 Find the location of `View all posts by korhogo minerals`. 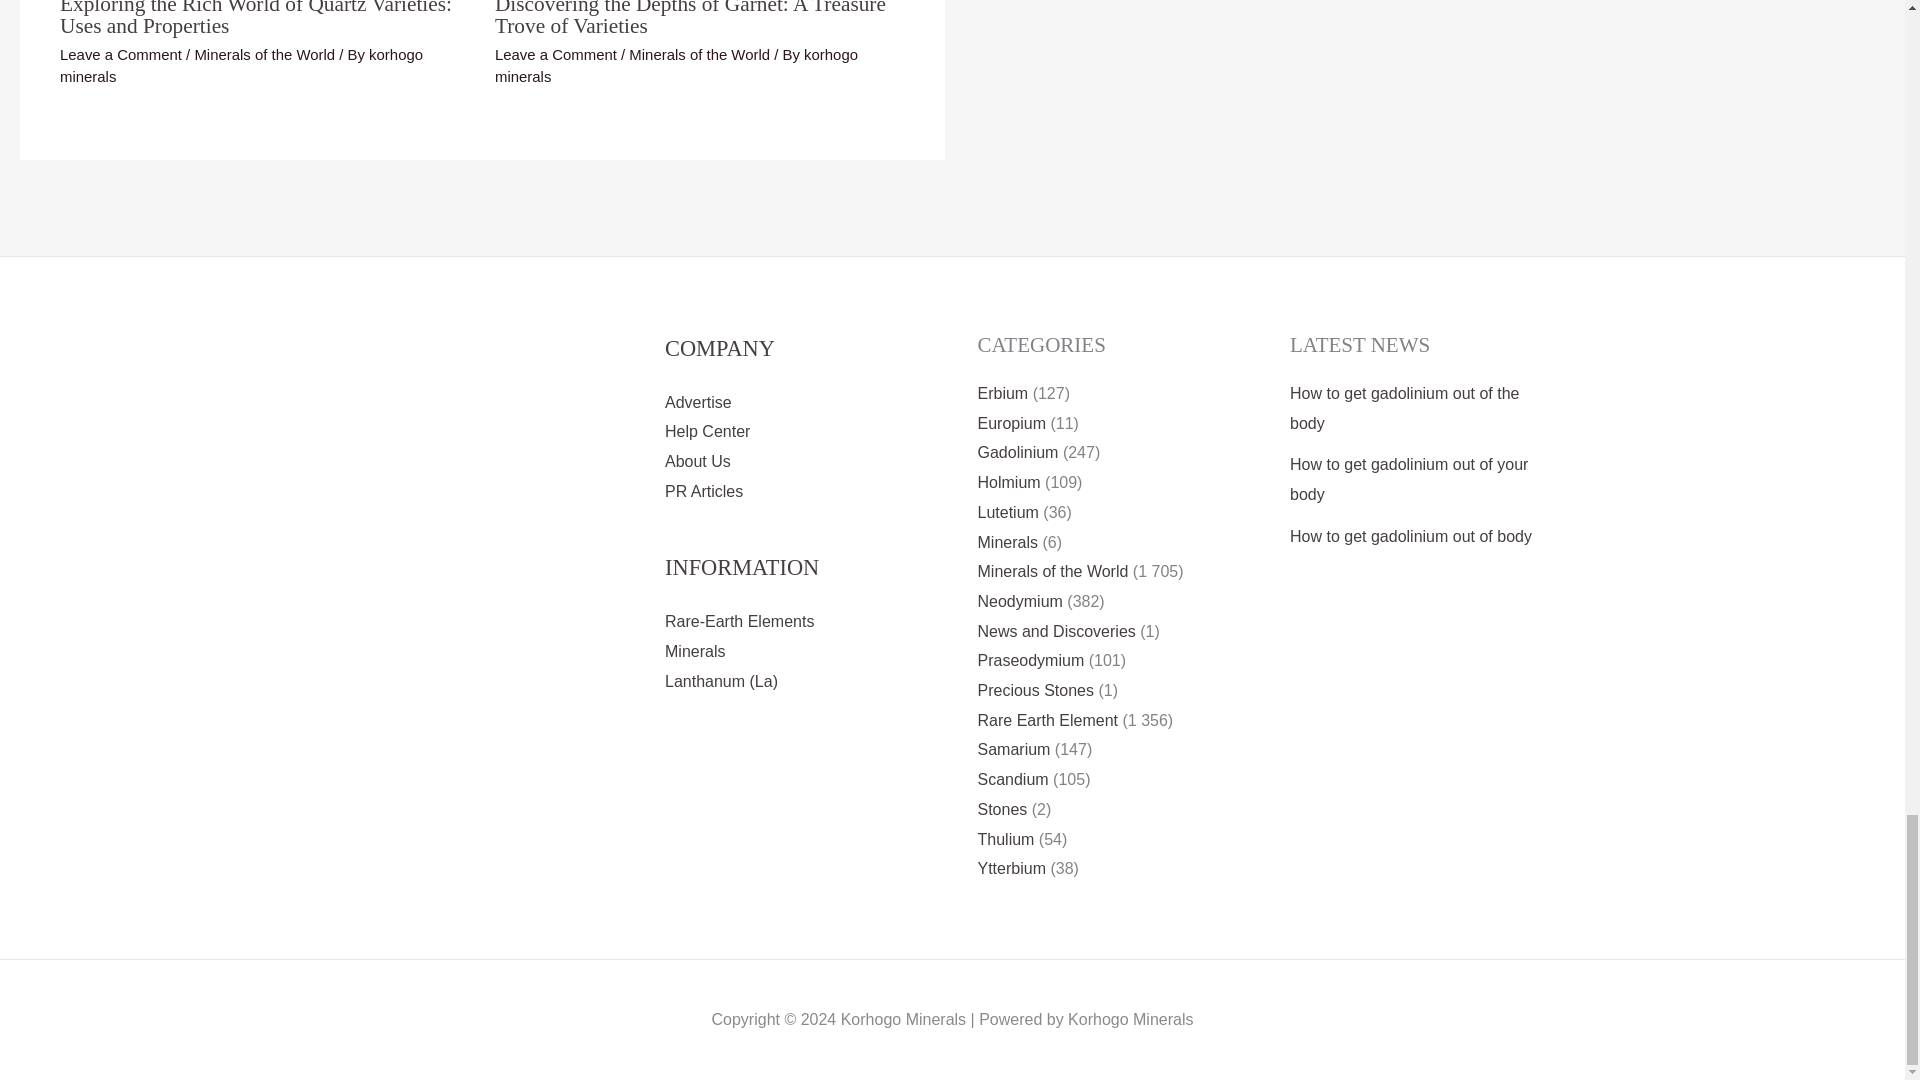

View all posts by korhogo minerals is located at coordinates (240, 66).